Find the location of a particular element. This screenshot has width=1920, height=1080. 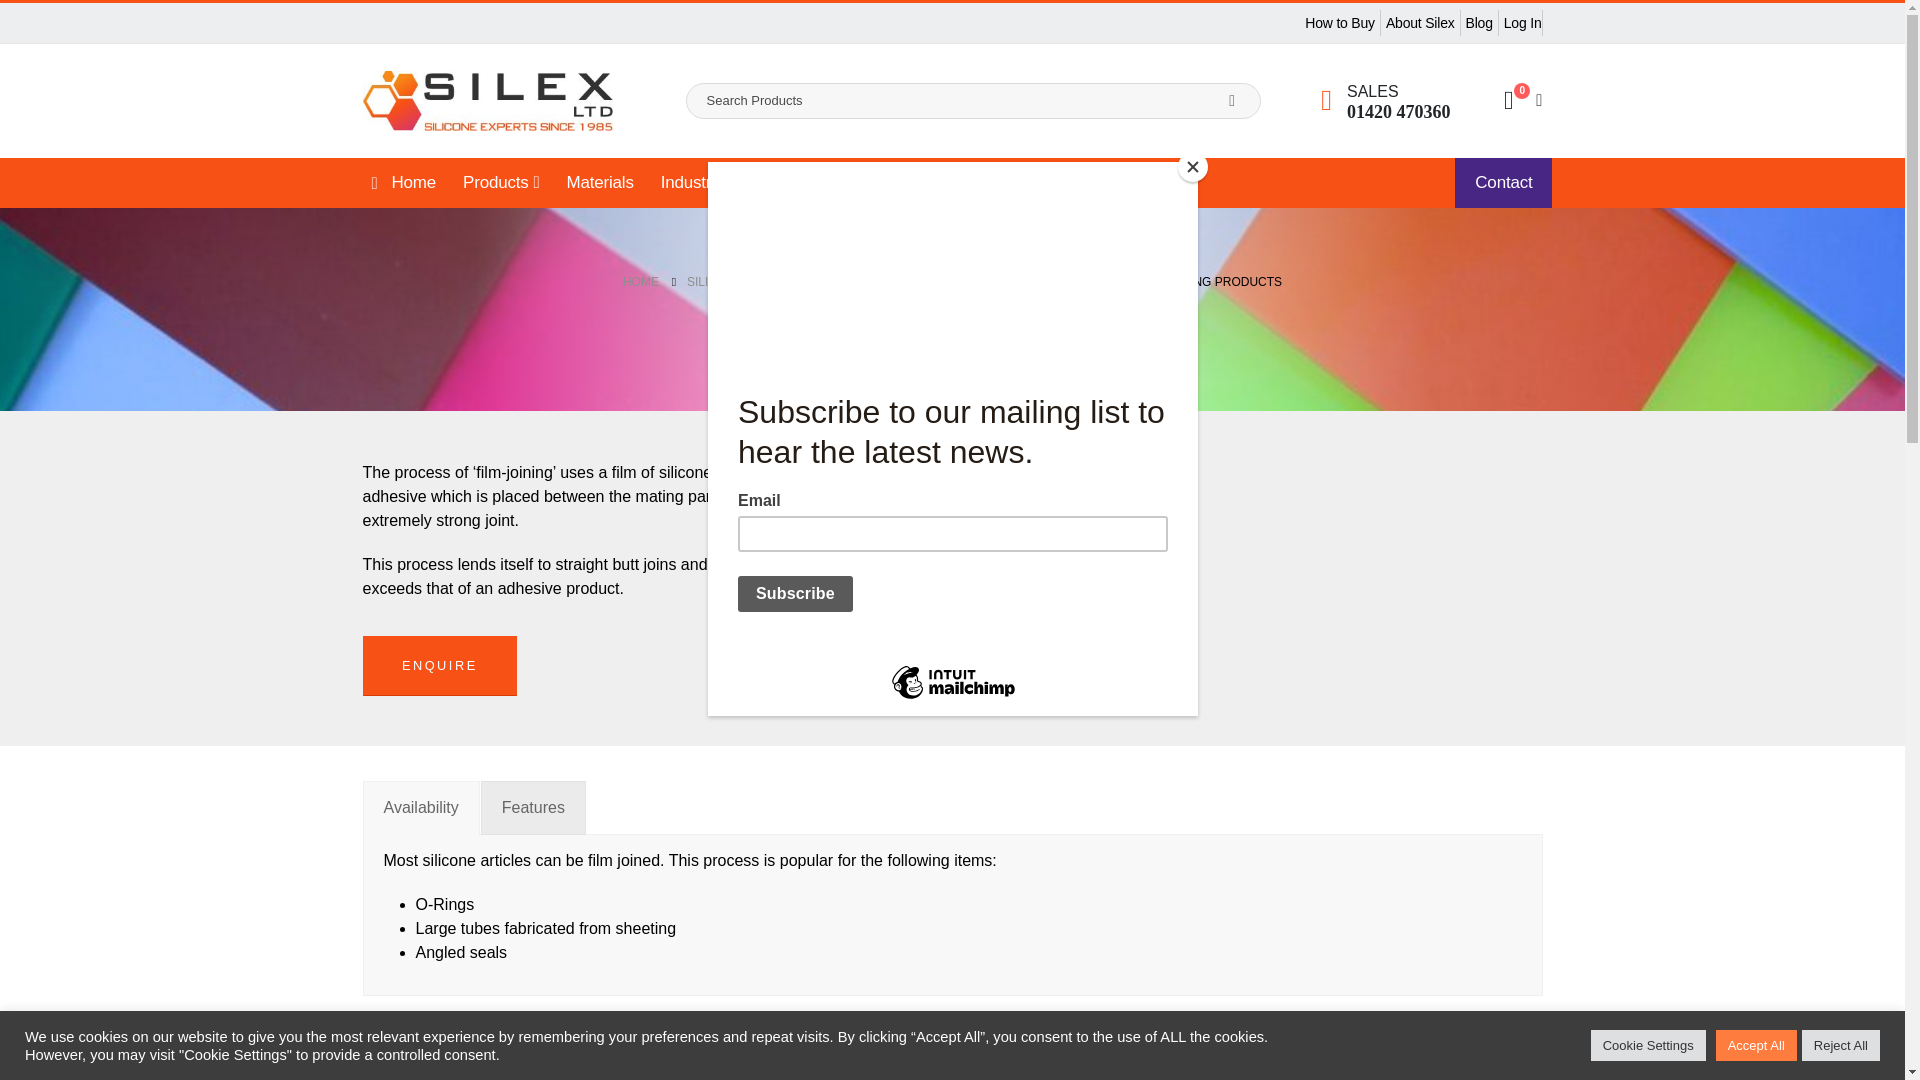

How to Buy is located at coordinates (1340, 22).